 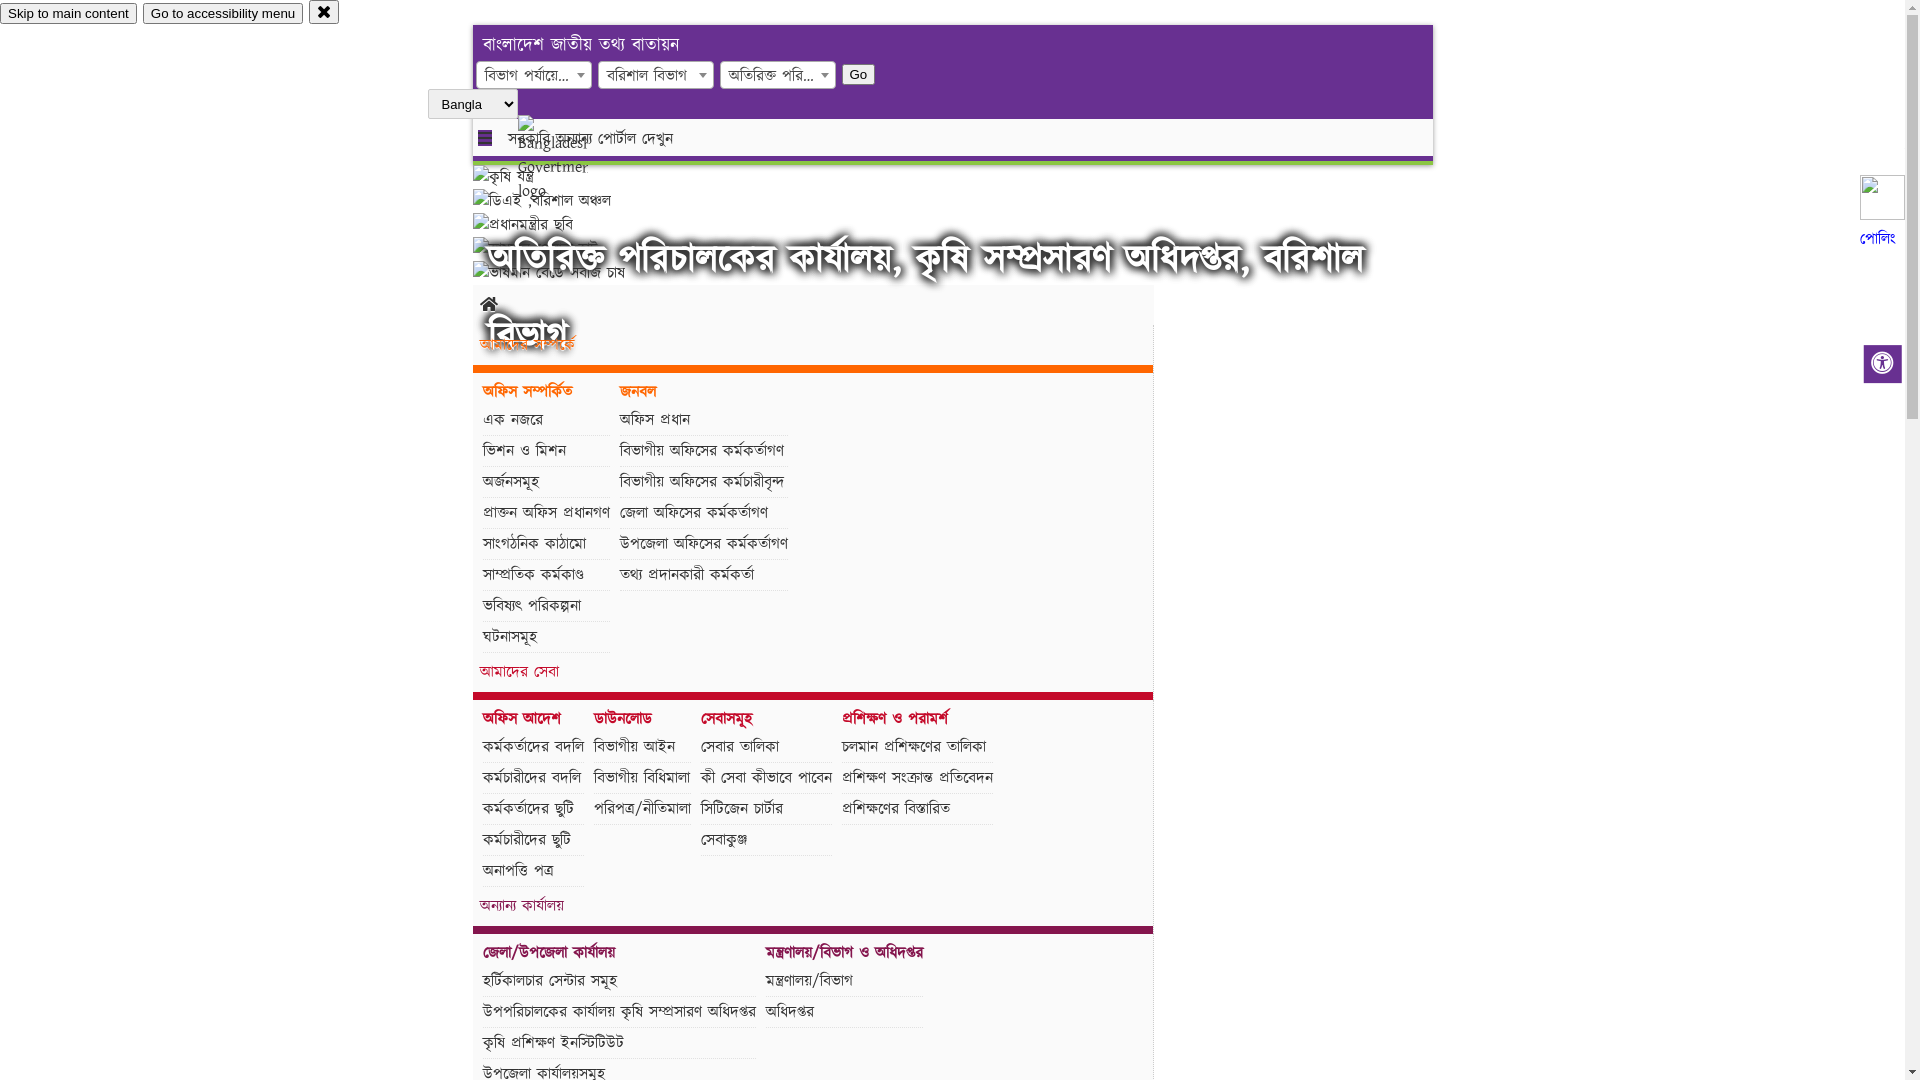 I want to click on Go, so click(x=859, y=74).